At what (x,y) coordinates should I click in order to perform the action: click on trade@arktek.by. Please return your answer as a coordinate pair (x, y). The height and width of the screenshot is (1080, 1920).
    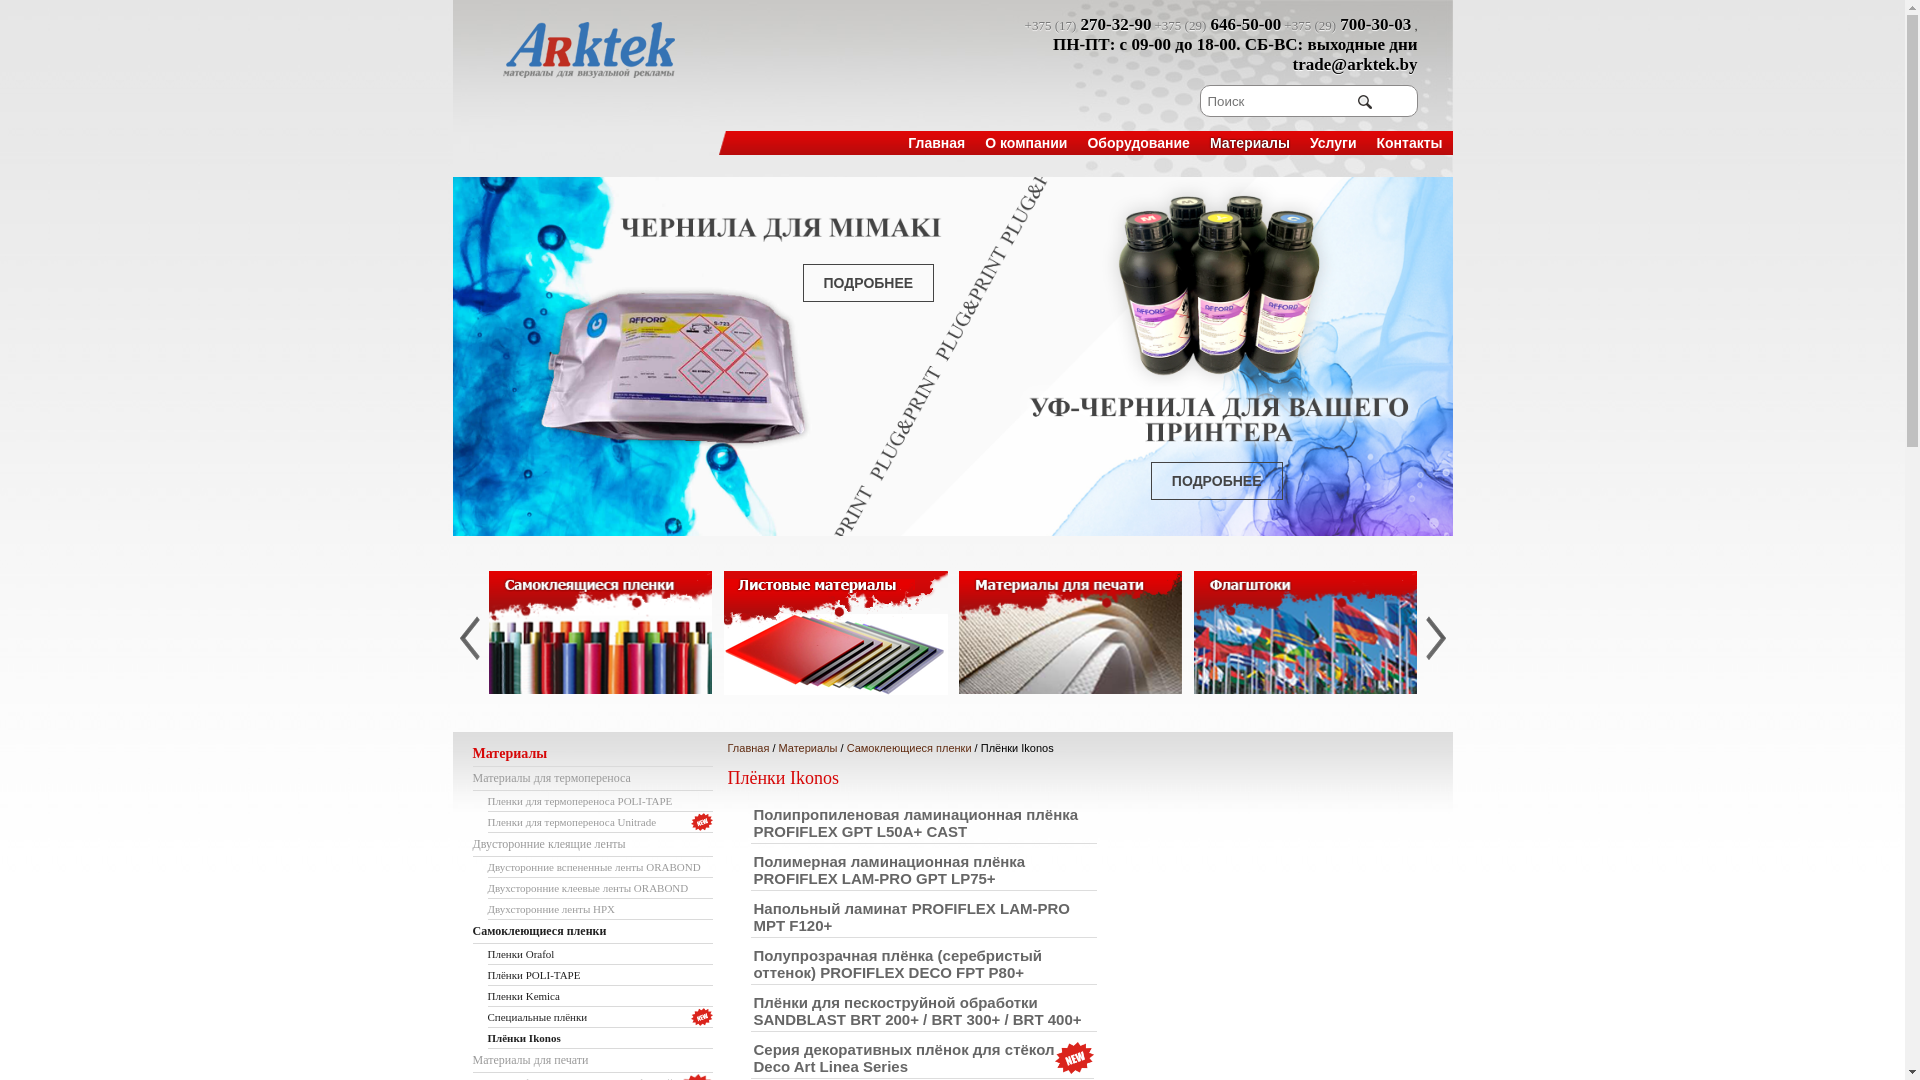
    Looking at the image, I should click on (1356, 66).